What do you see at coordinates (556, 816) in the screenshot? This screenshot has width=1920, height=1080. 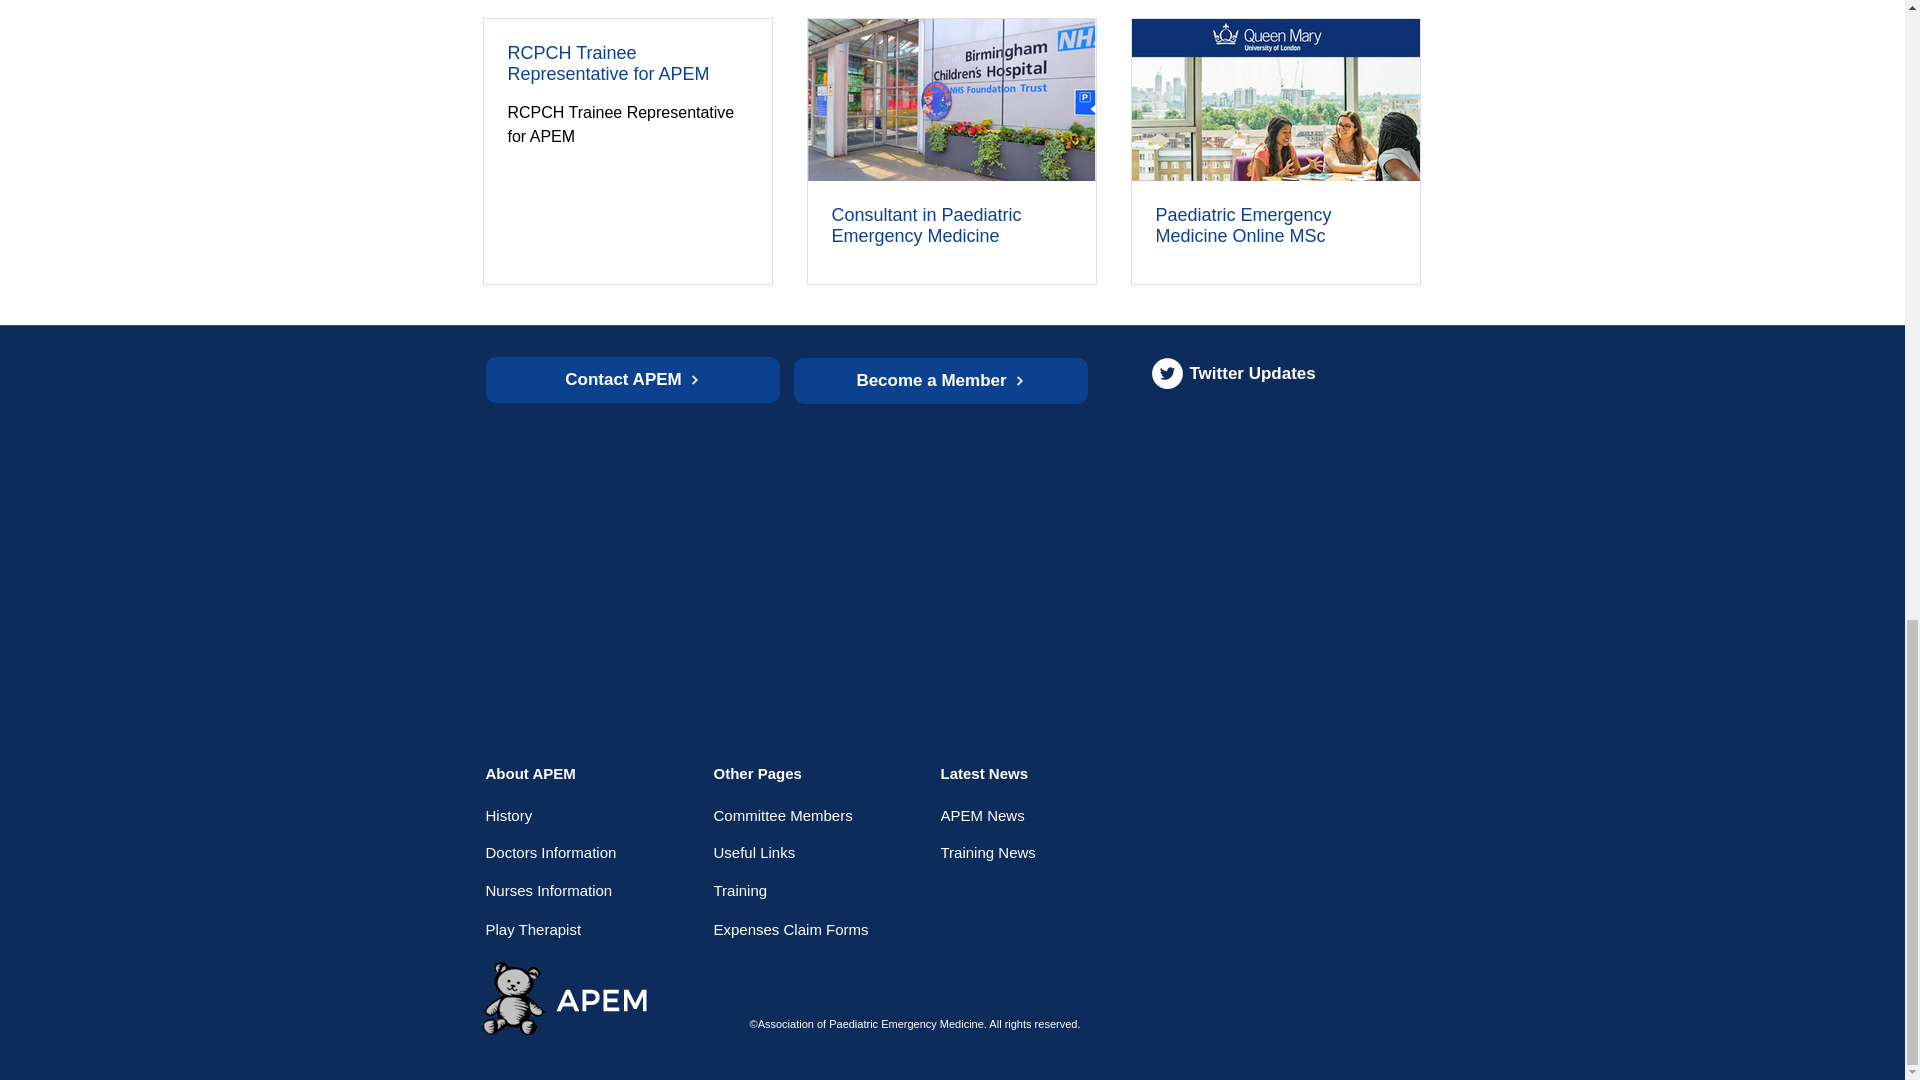 I see `History` at bounding box center [556, 816].